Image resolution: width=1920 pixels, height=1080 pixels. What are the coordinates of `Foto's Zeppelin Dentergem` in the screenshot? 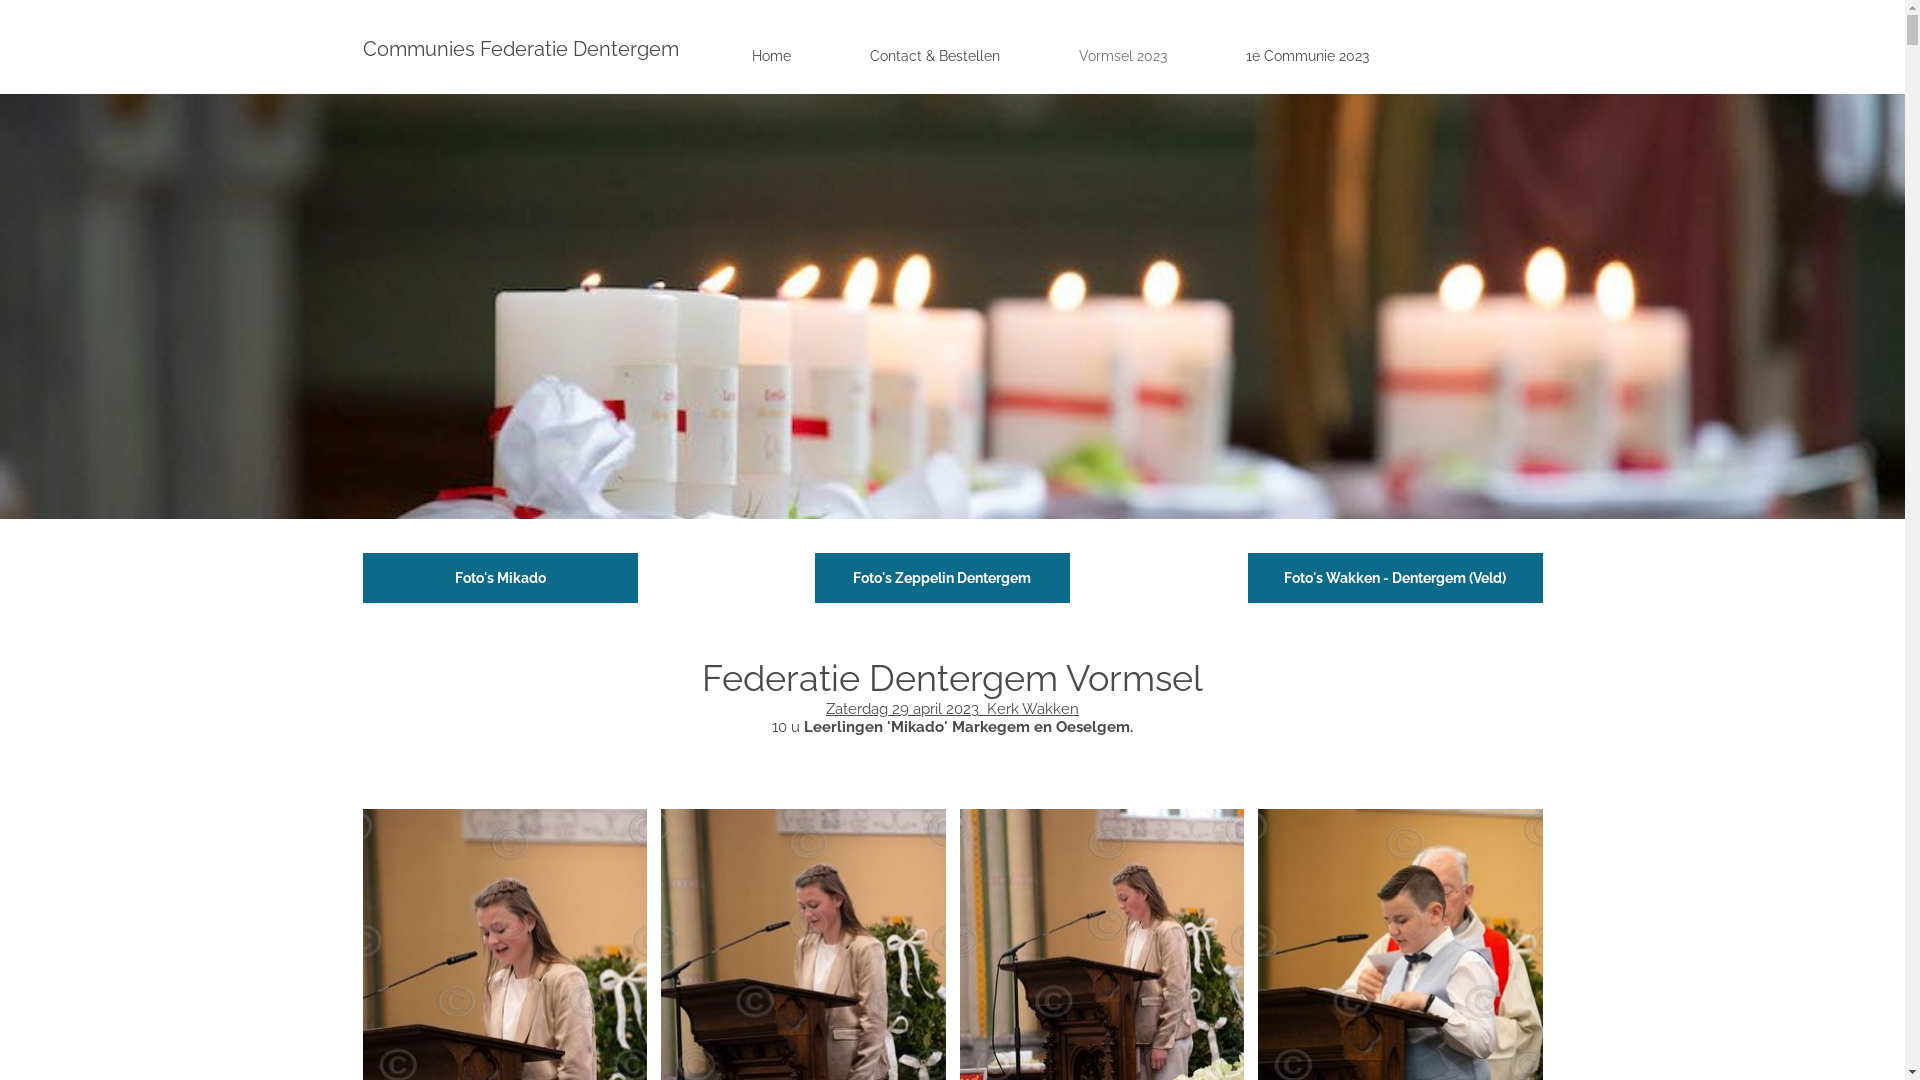 It's located at (942, 578).